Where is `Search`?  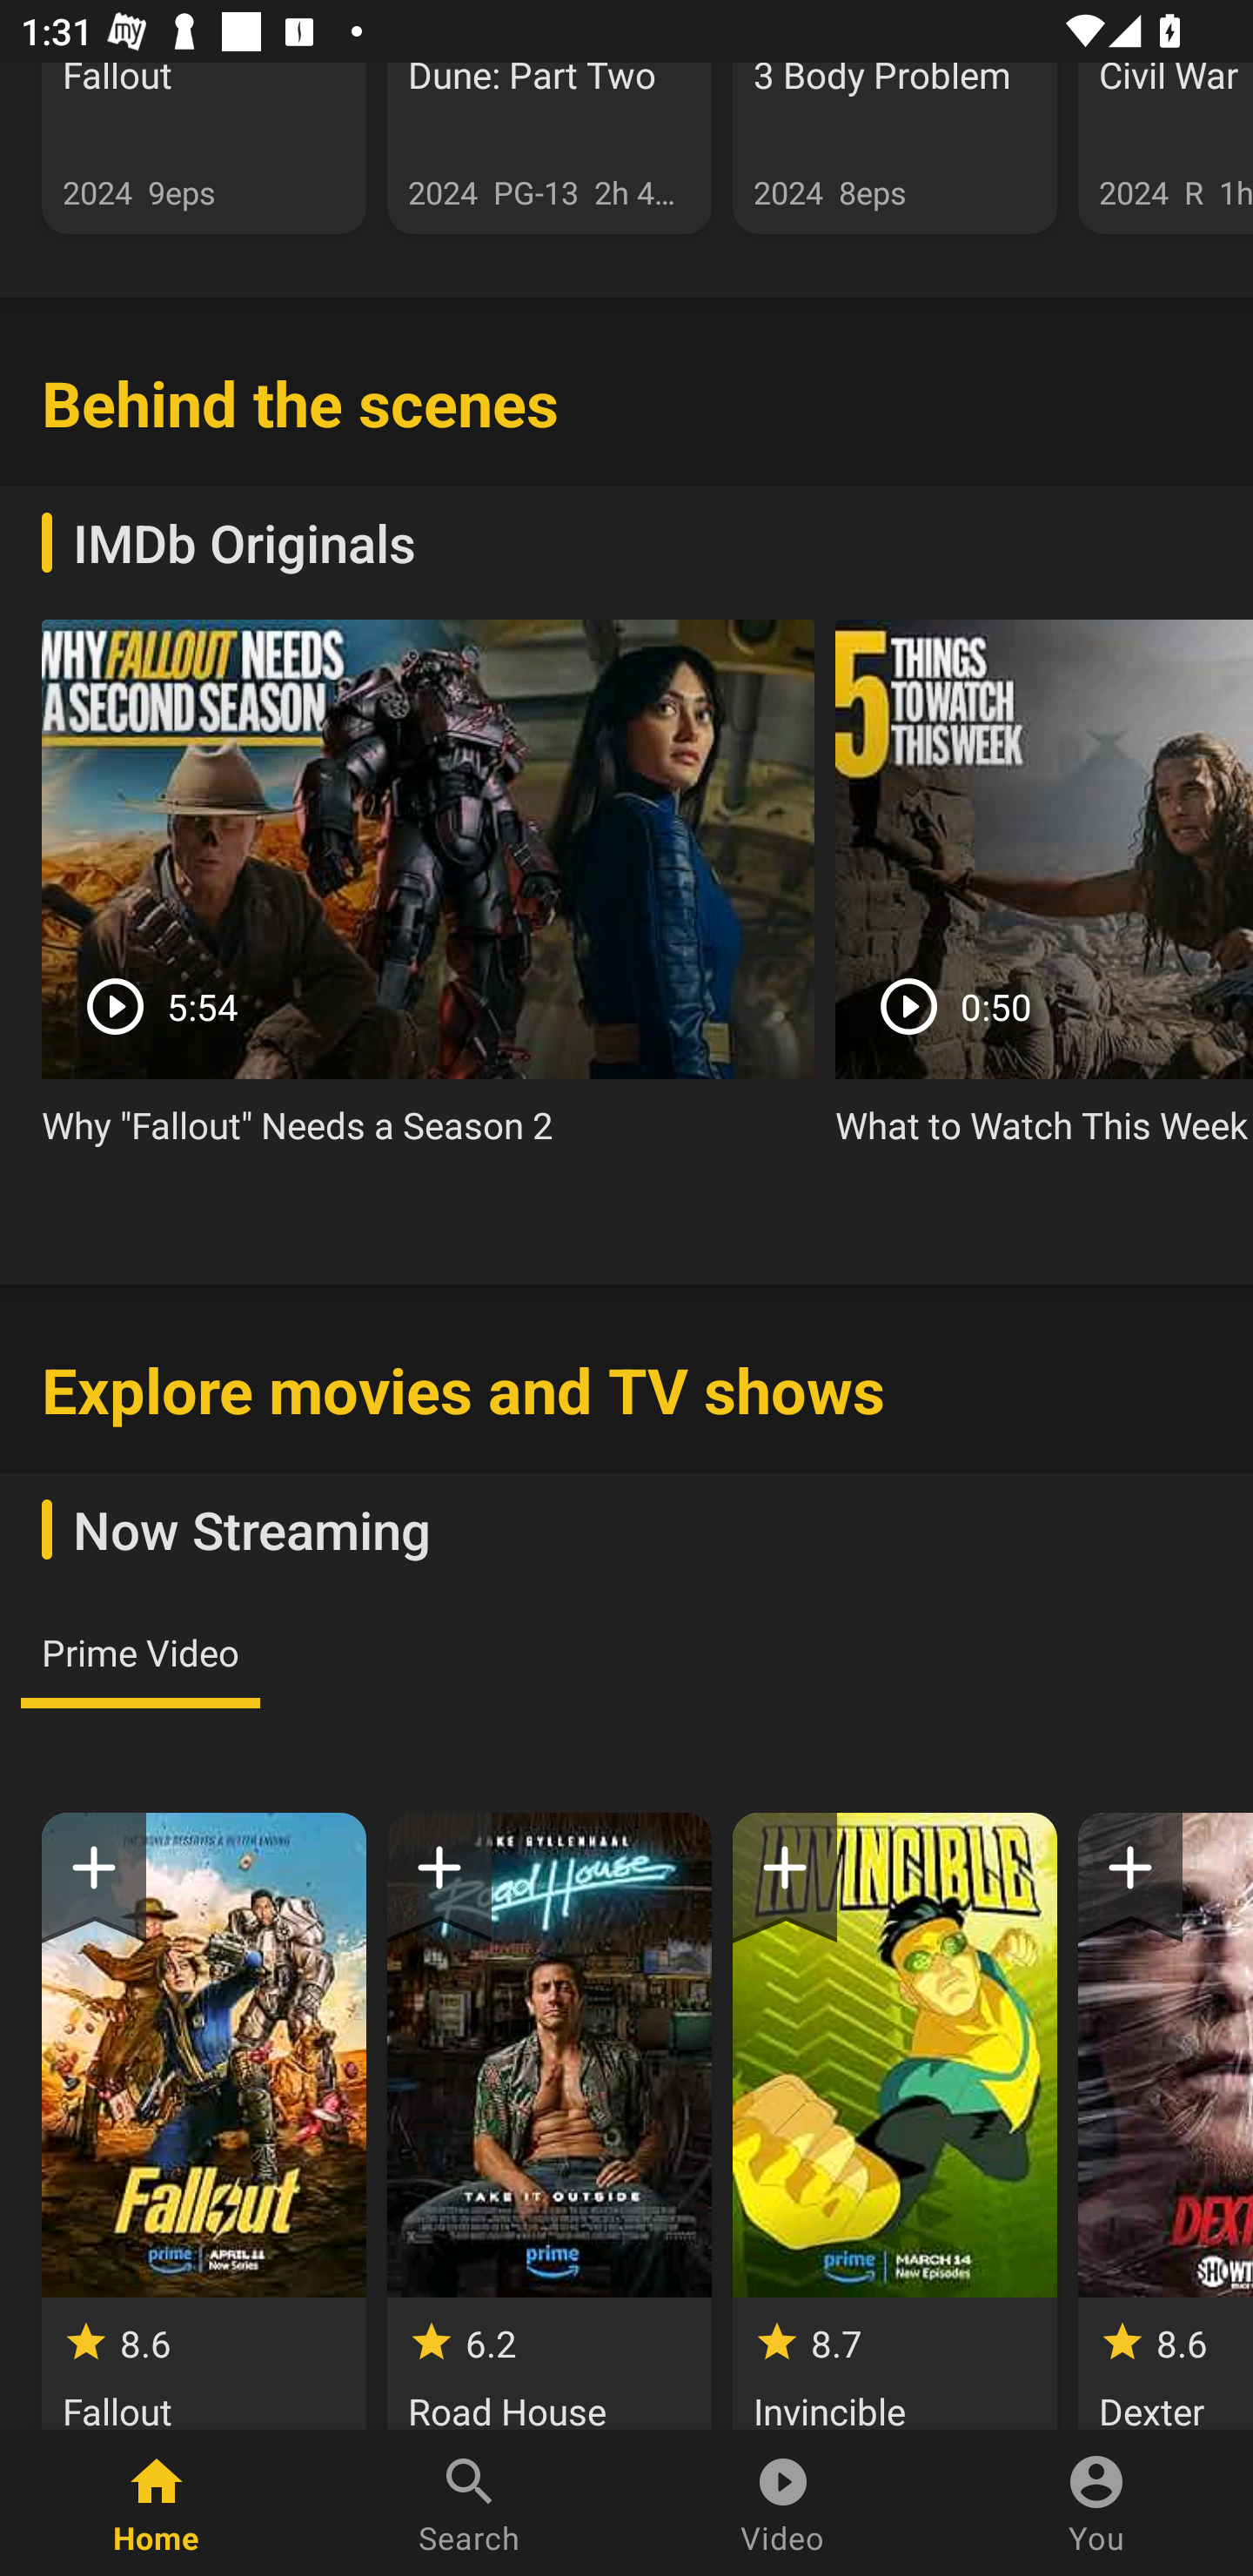
Search is located at coordinates (470, 2503).